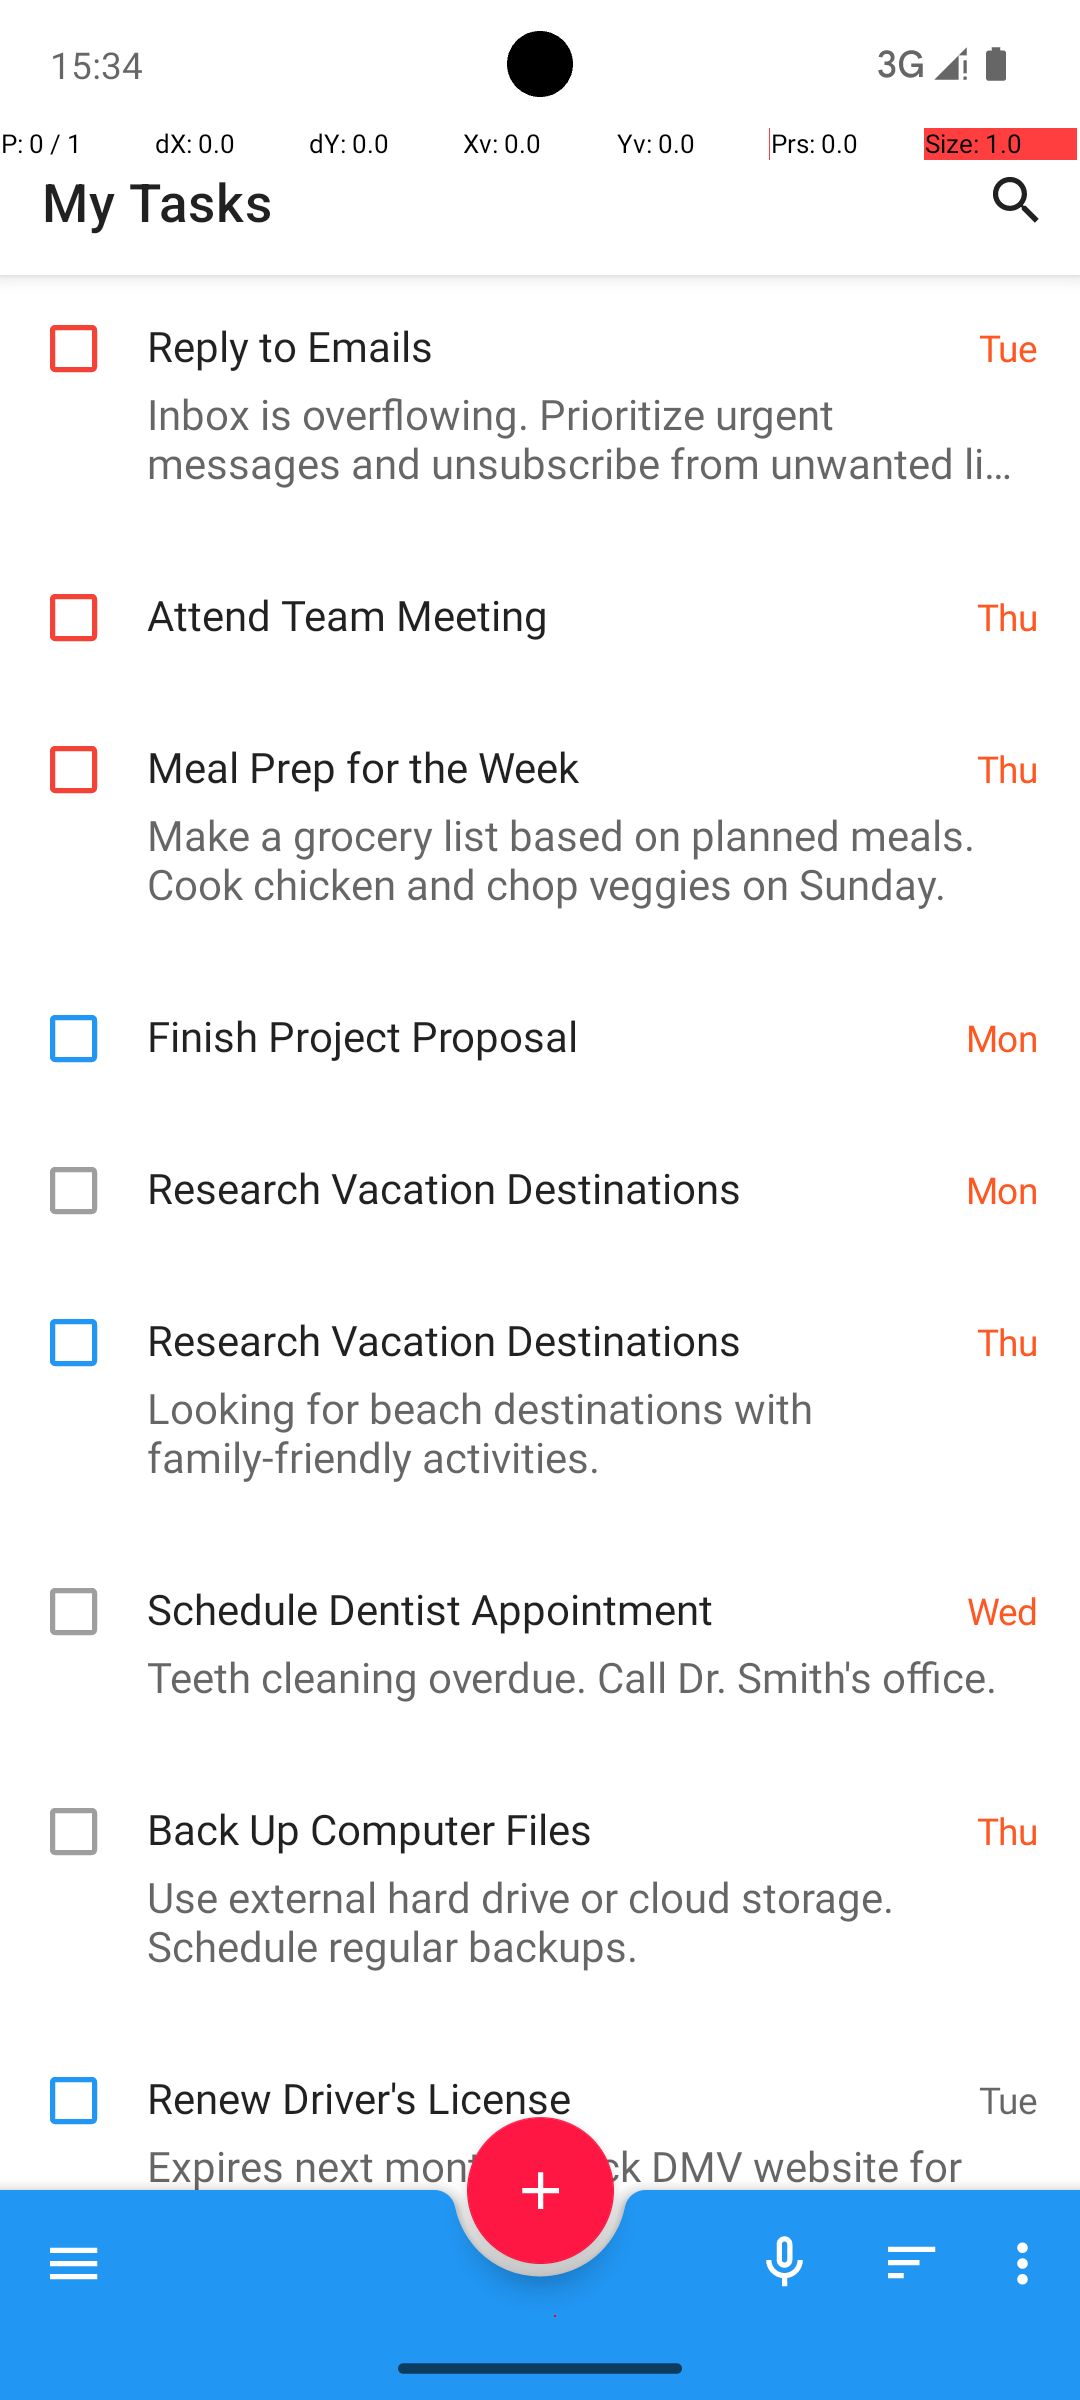 The width and height of the screenshot is (1080, 2400). I want to click on Make a grocery list based on planned meals. Cook chicken and chop veggies on Sunday., so click(530, 859).